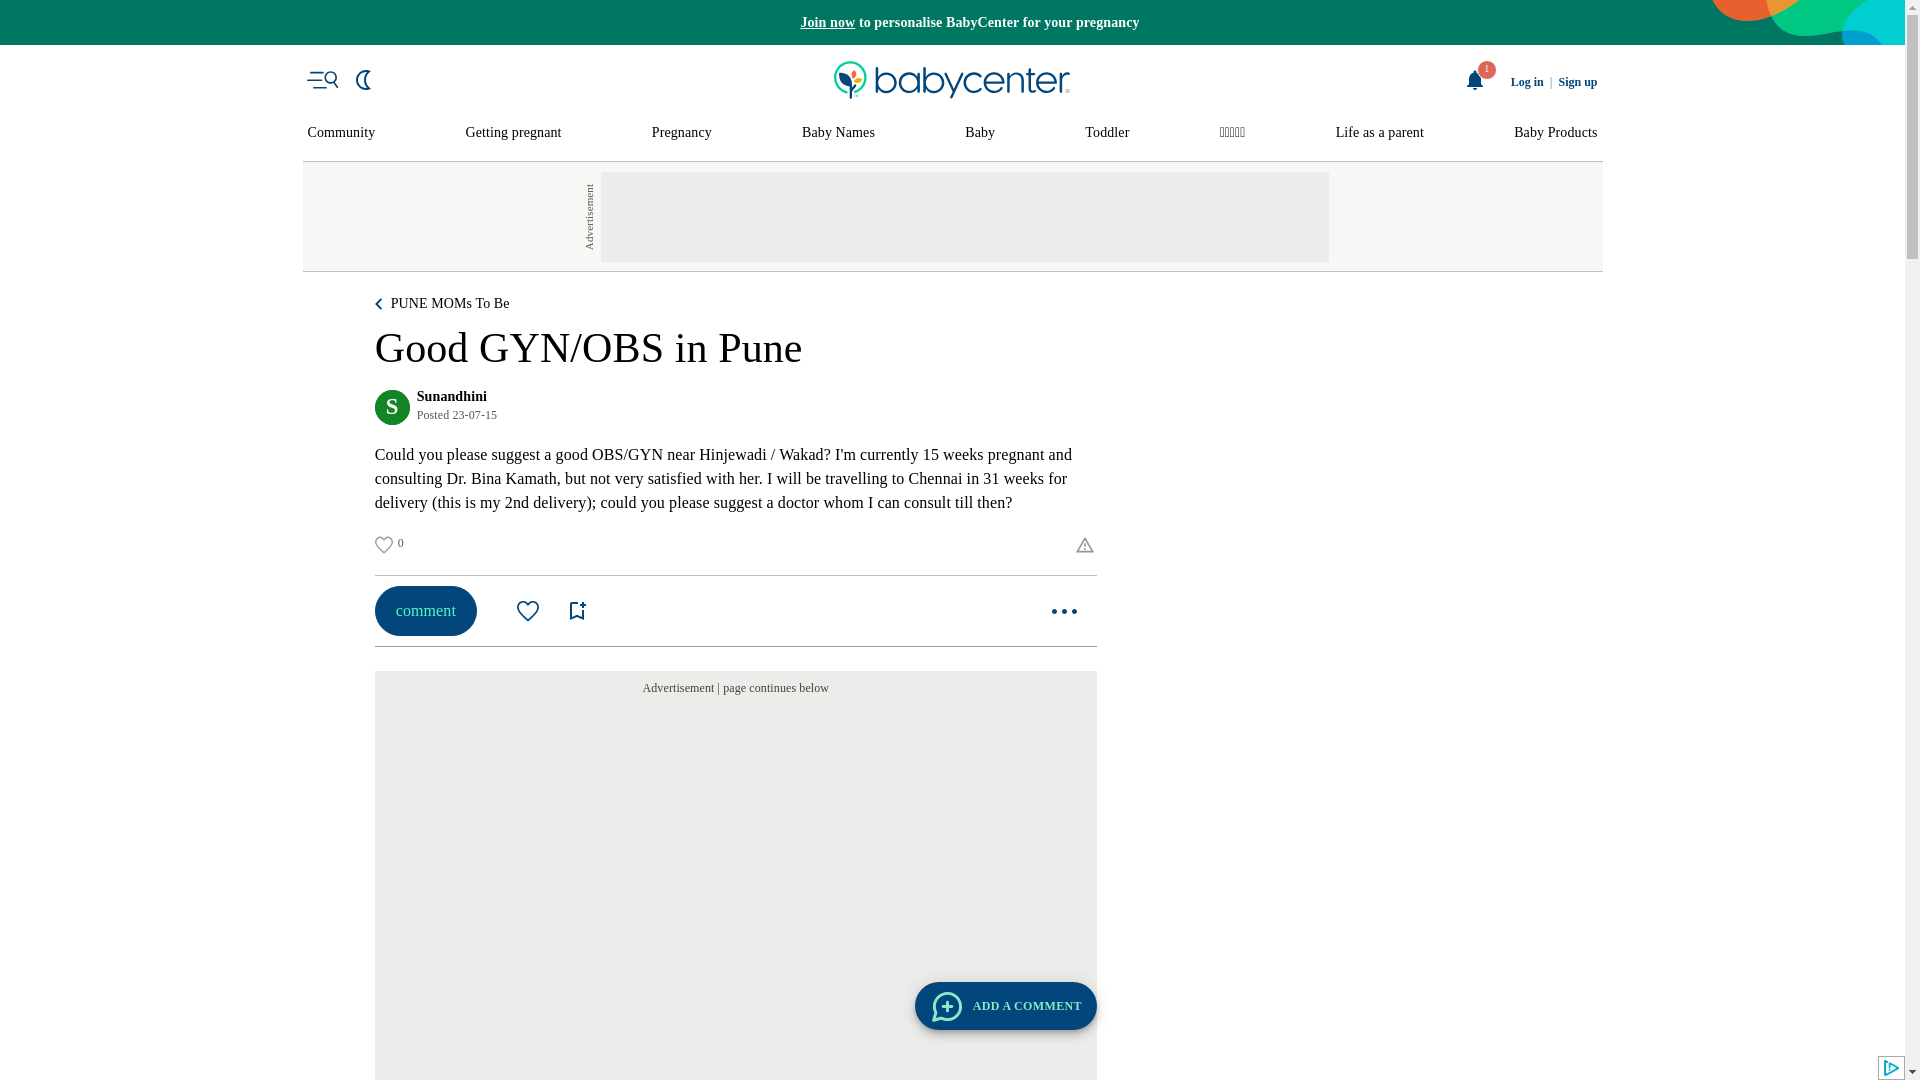 This screenshot has height=1080, width=1920. What do you see at coordinates (1380, 133) in the screenshot?
I see `Life as a parent` at bounding box center [1380, 133].